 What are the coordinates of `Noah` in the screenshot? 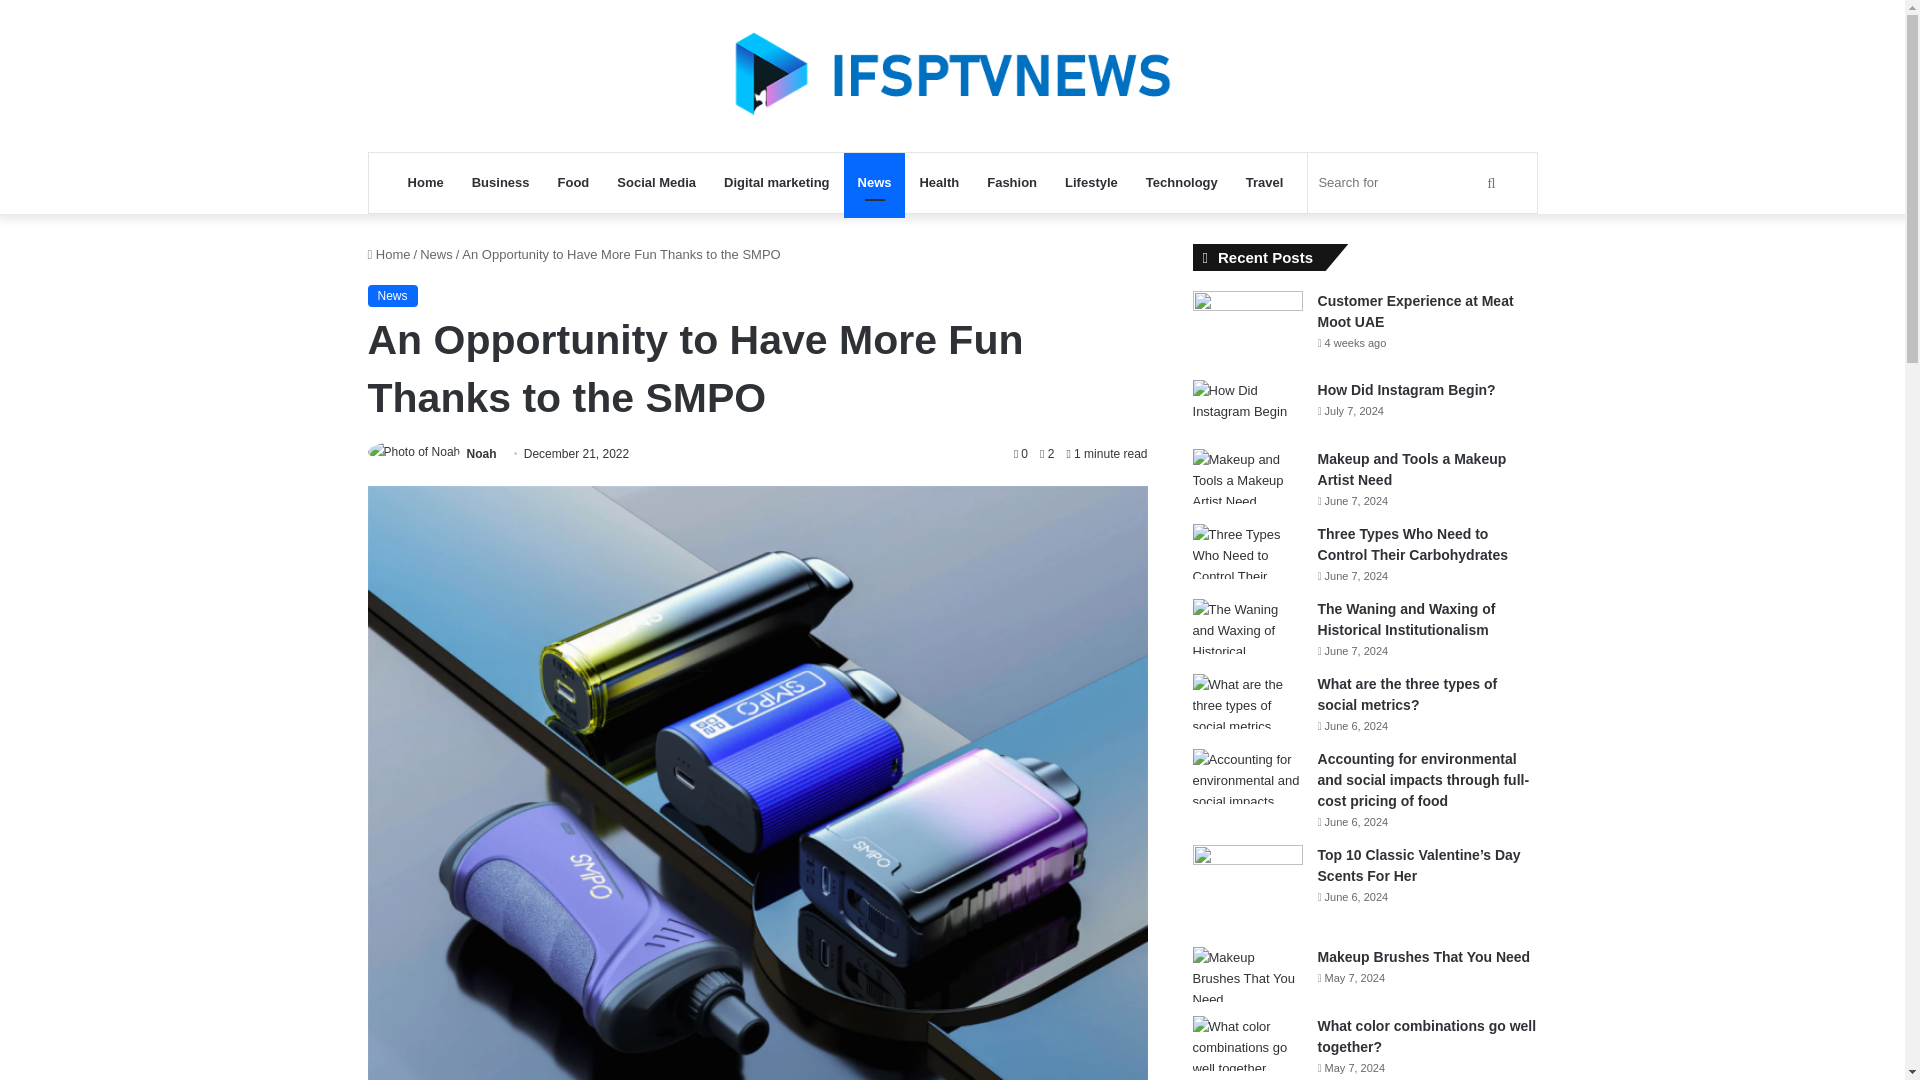 It's located at (482, 454).